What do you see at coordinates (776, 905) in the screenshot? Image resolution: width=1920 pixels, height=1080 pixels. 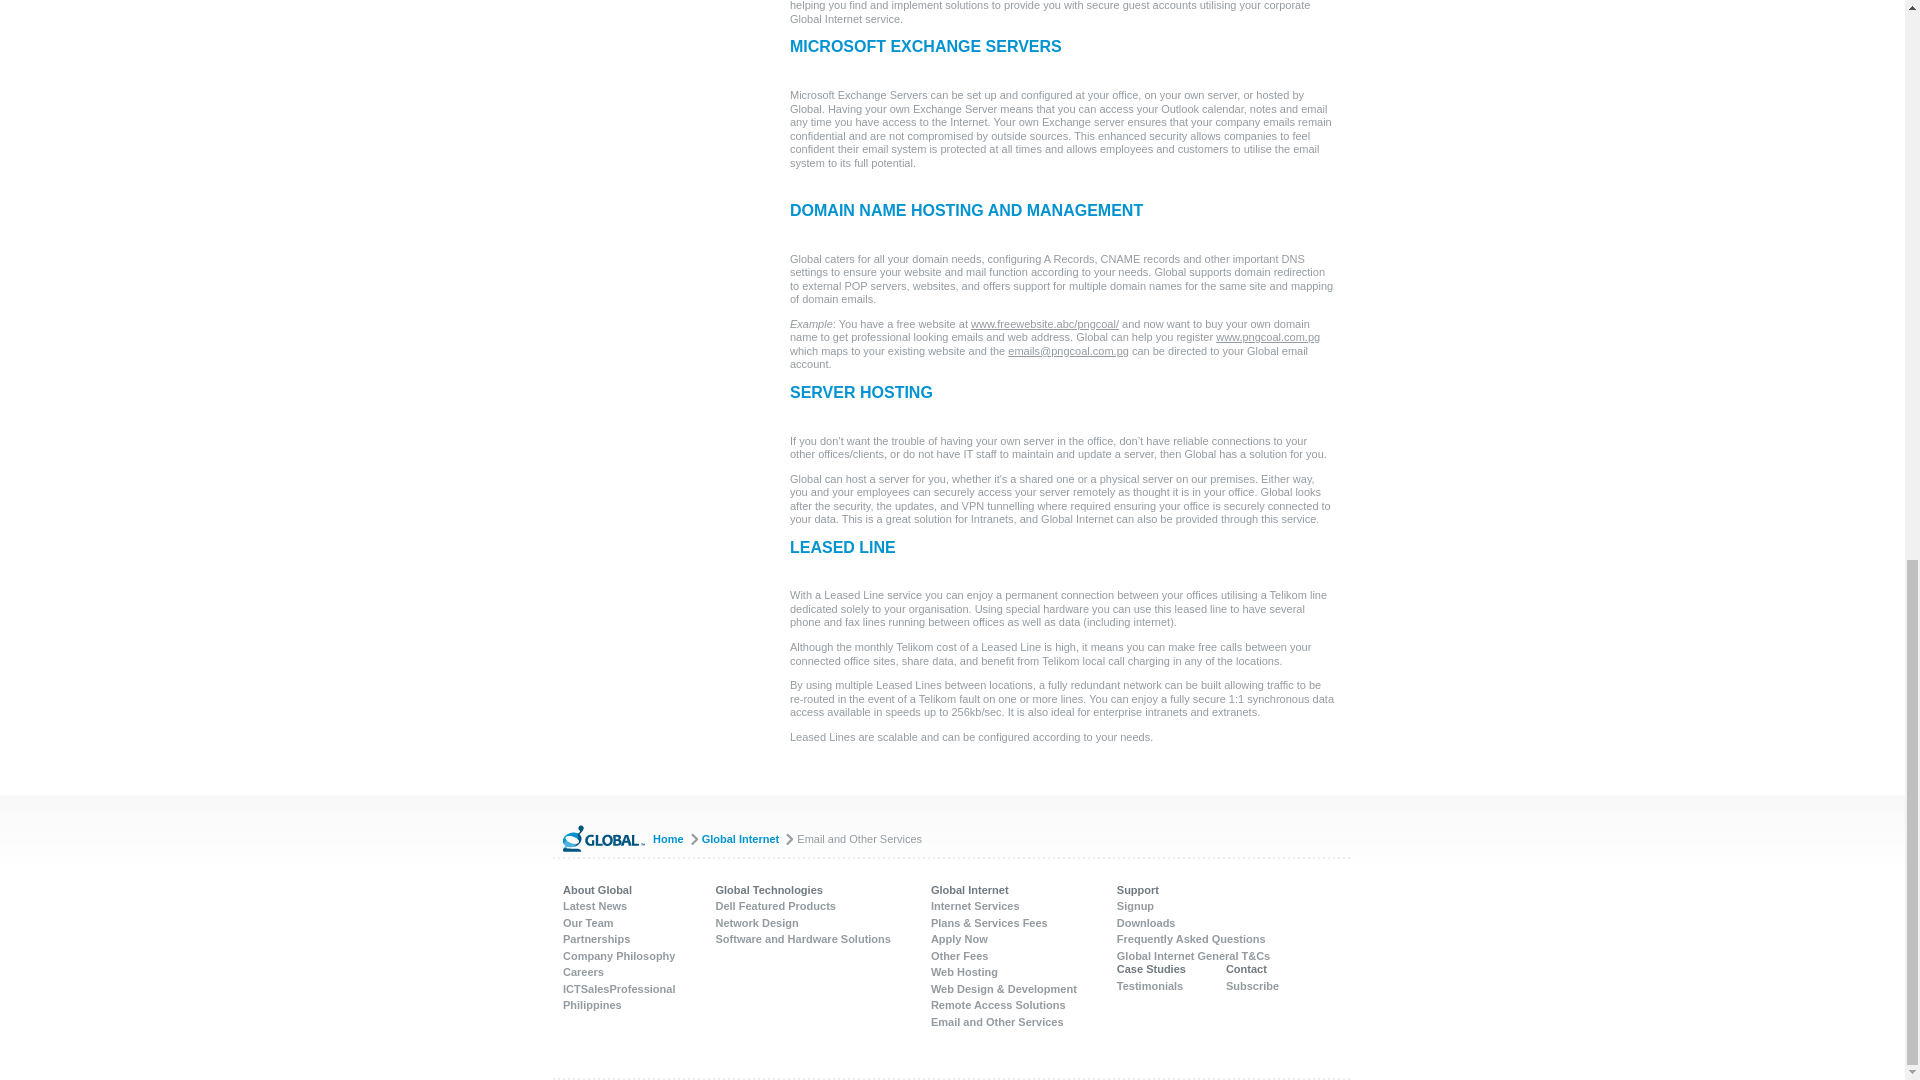 I see `Dell Featured Products` at bounding box center [776, 905].